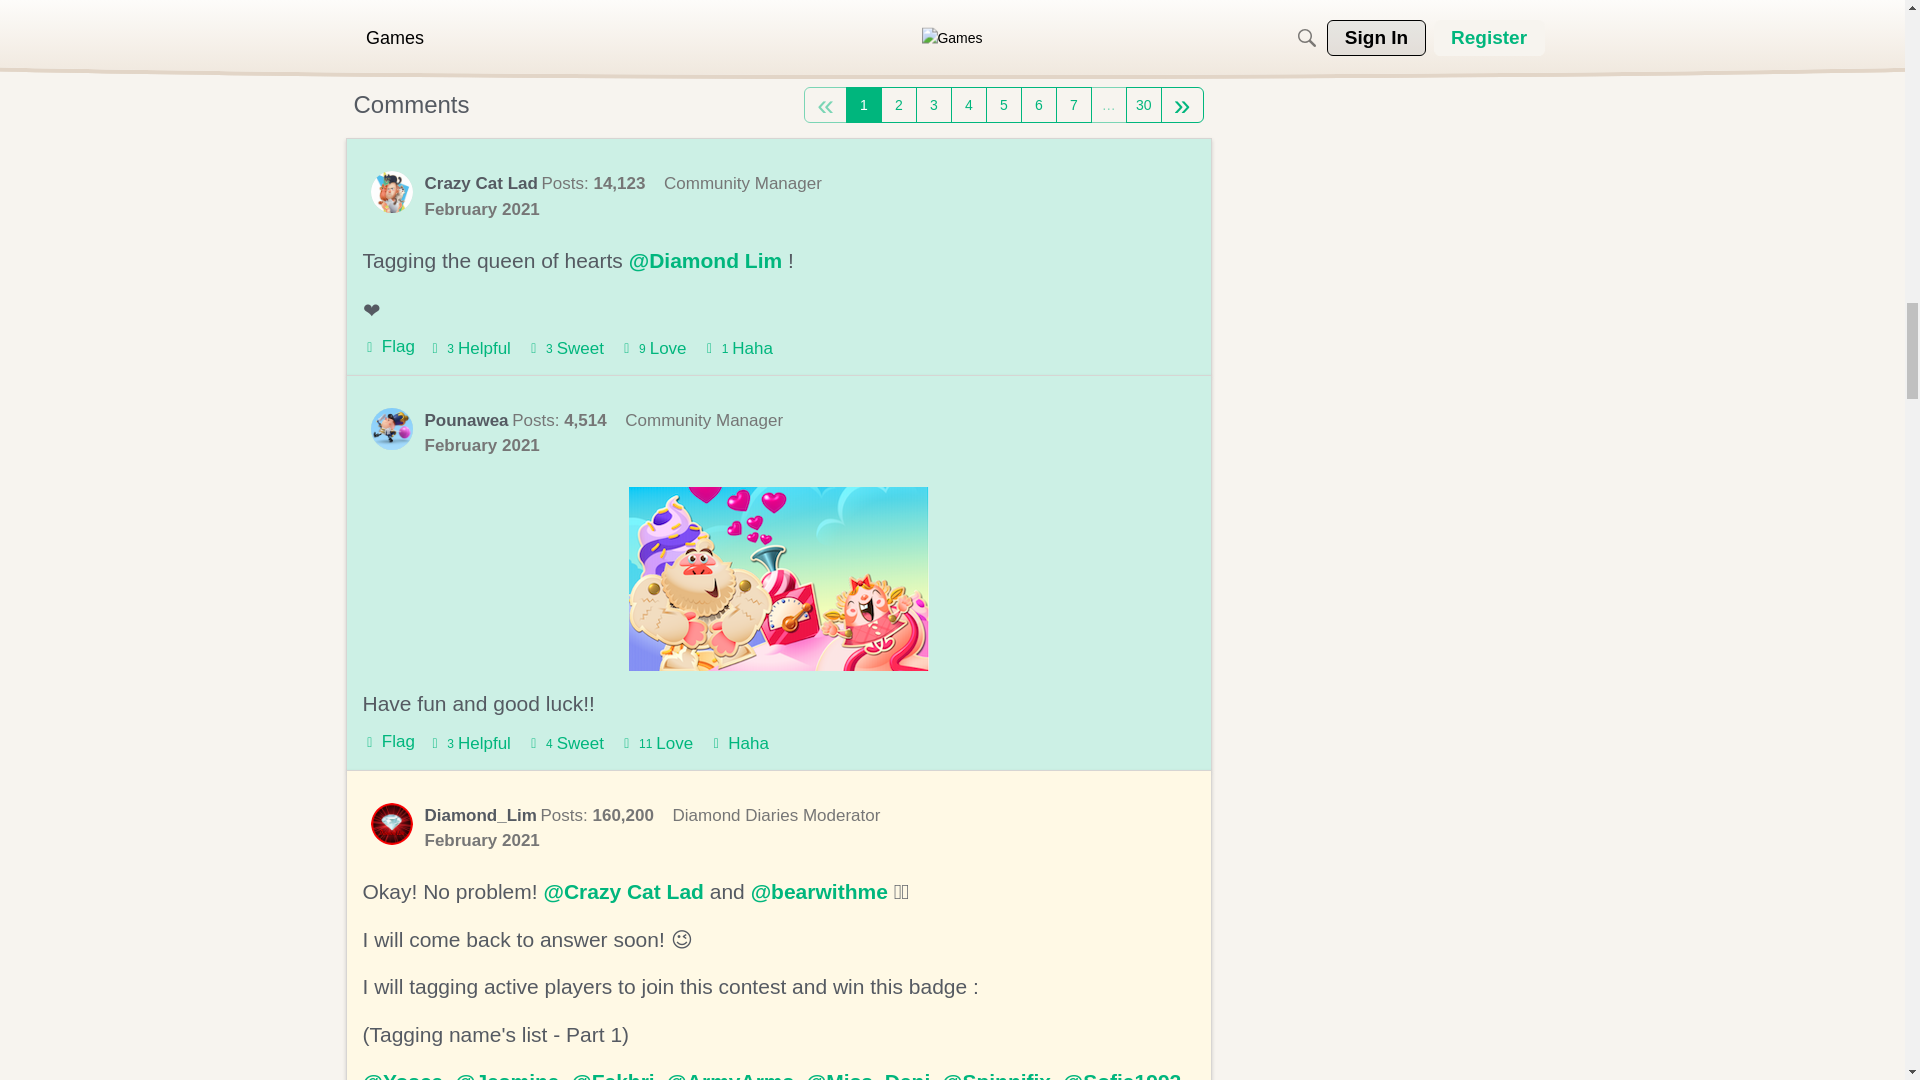  Describe the element at coordinates (1182, 105) in the screenshot. I see `Next Page` at that location.